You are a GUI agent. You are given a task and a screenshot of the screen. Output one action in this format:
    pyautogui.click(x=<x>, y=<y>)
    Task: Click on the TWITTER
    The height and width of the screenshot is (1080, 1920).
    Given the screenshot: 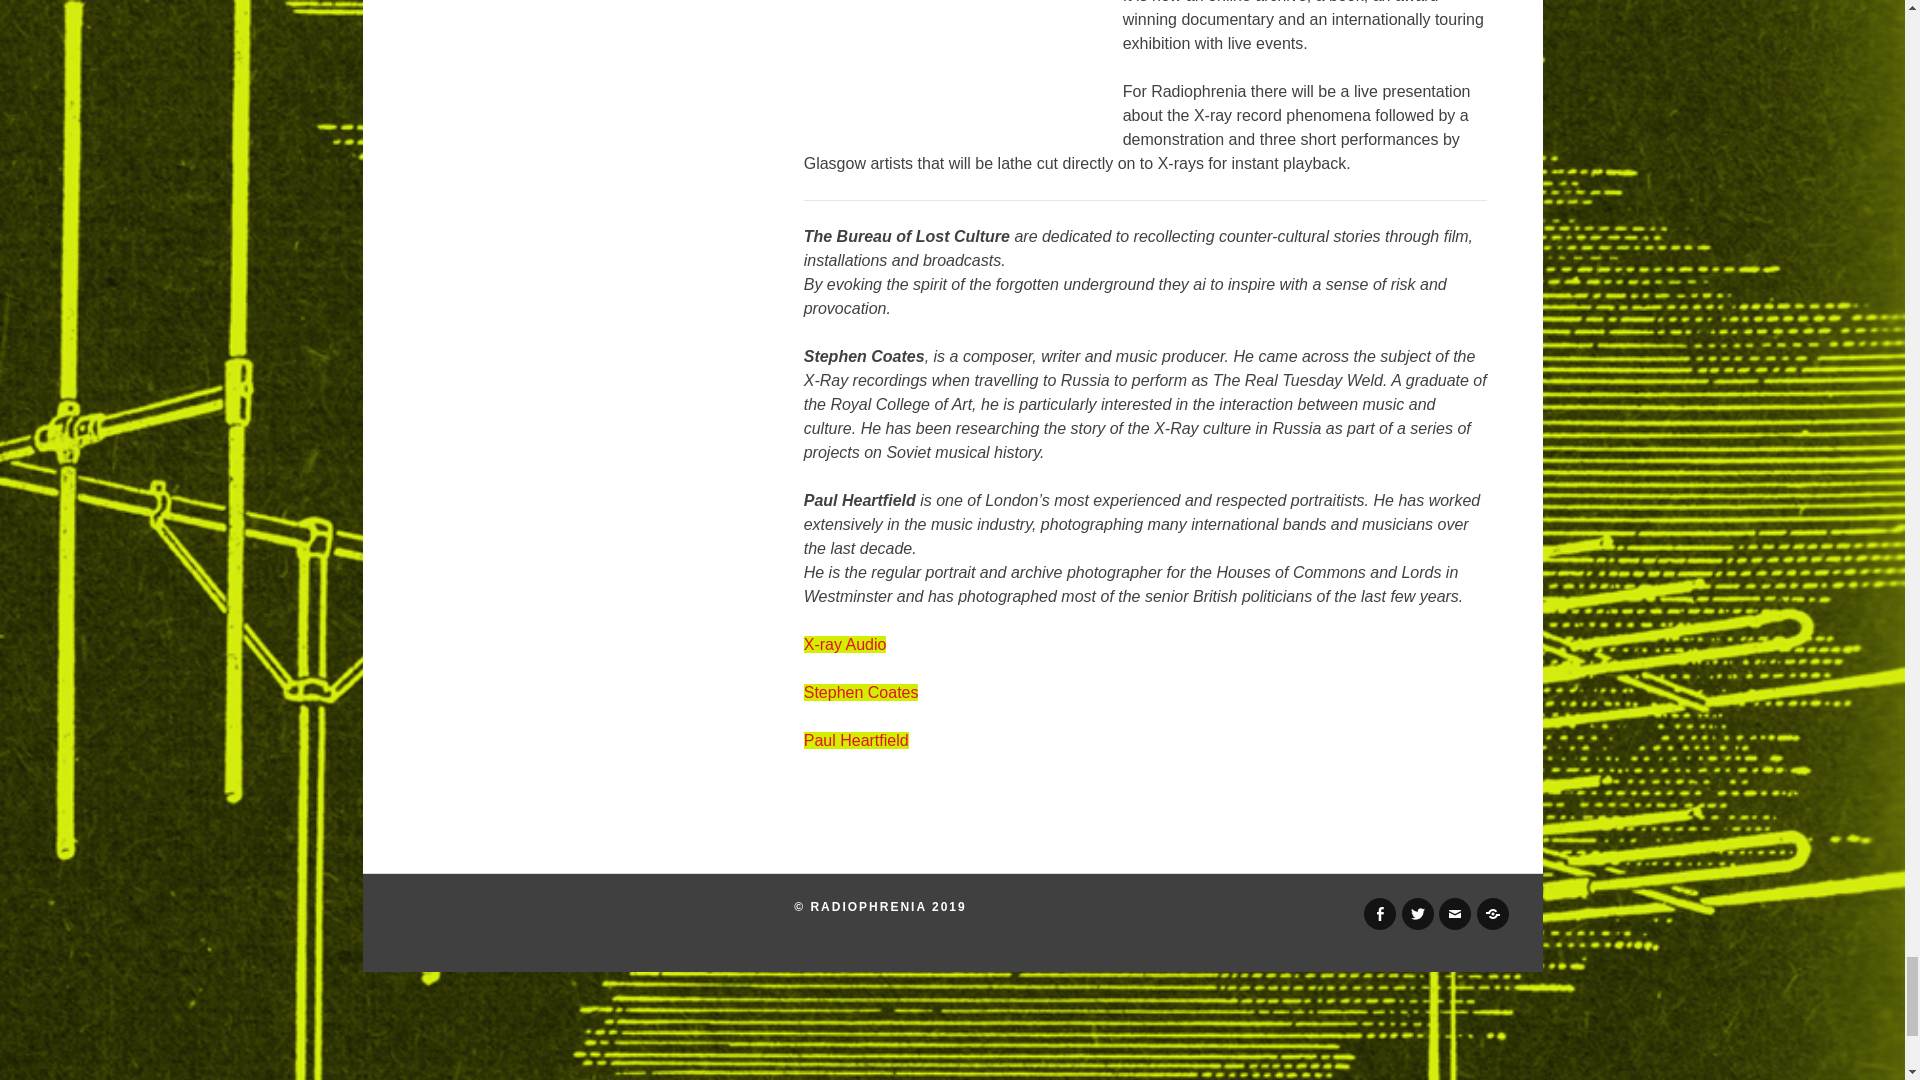 What is the action you would take?
    pyautogui.click(x=1418, y=913)
    